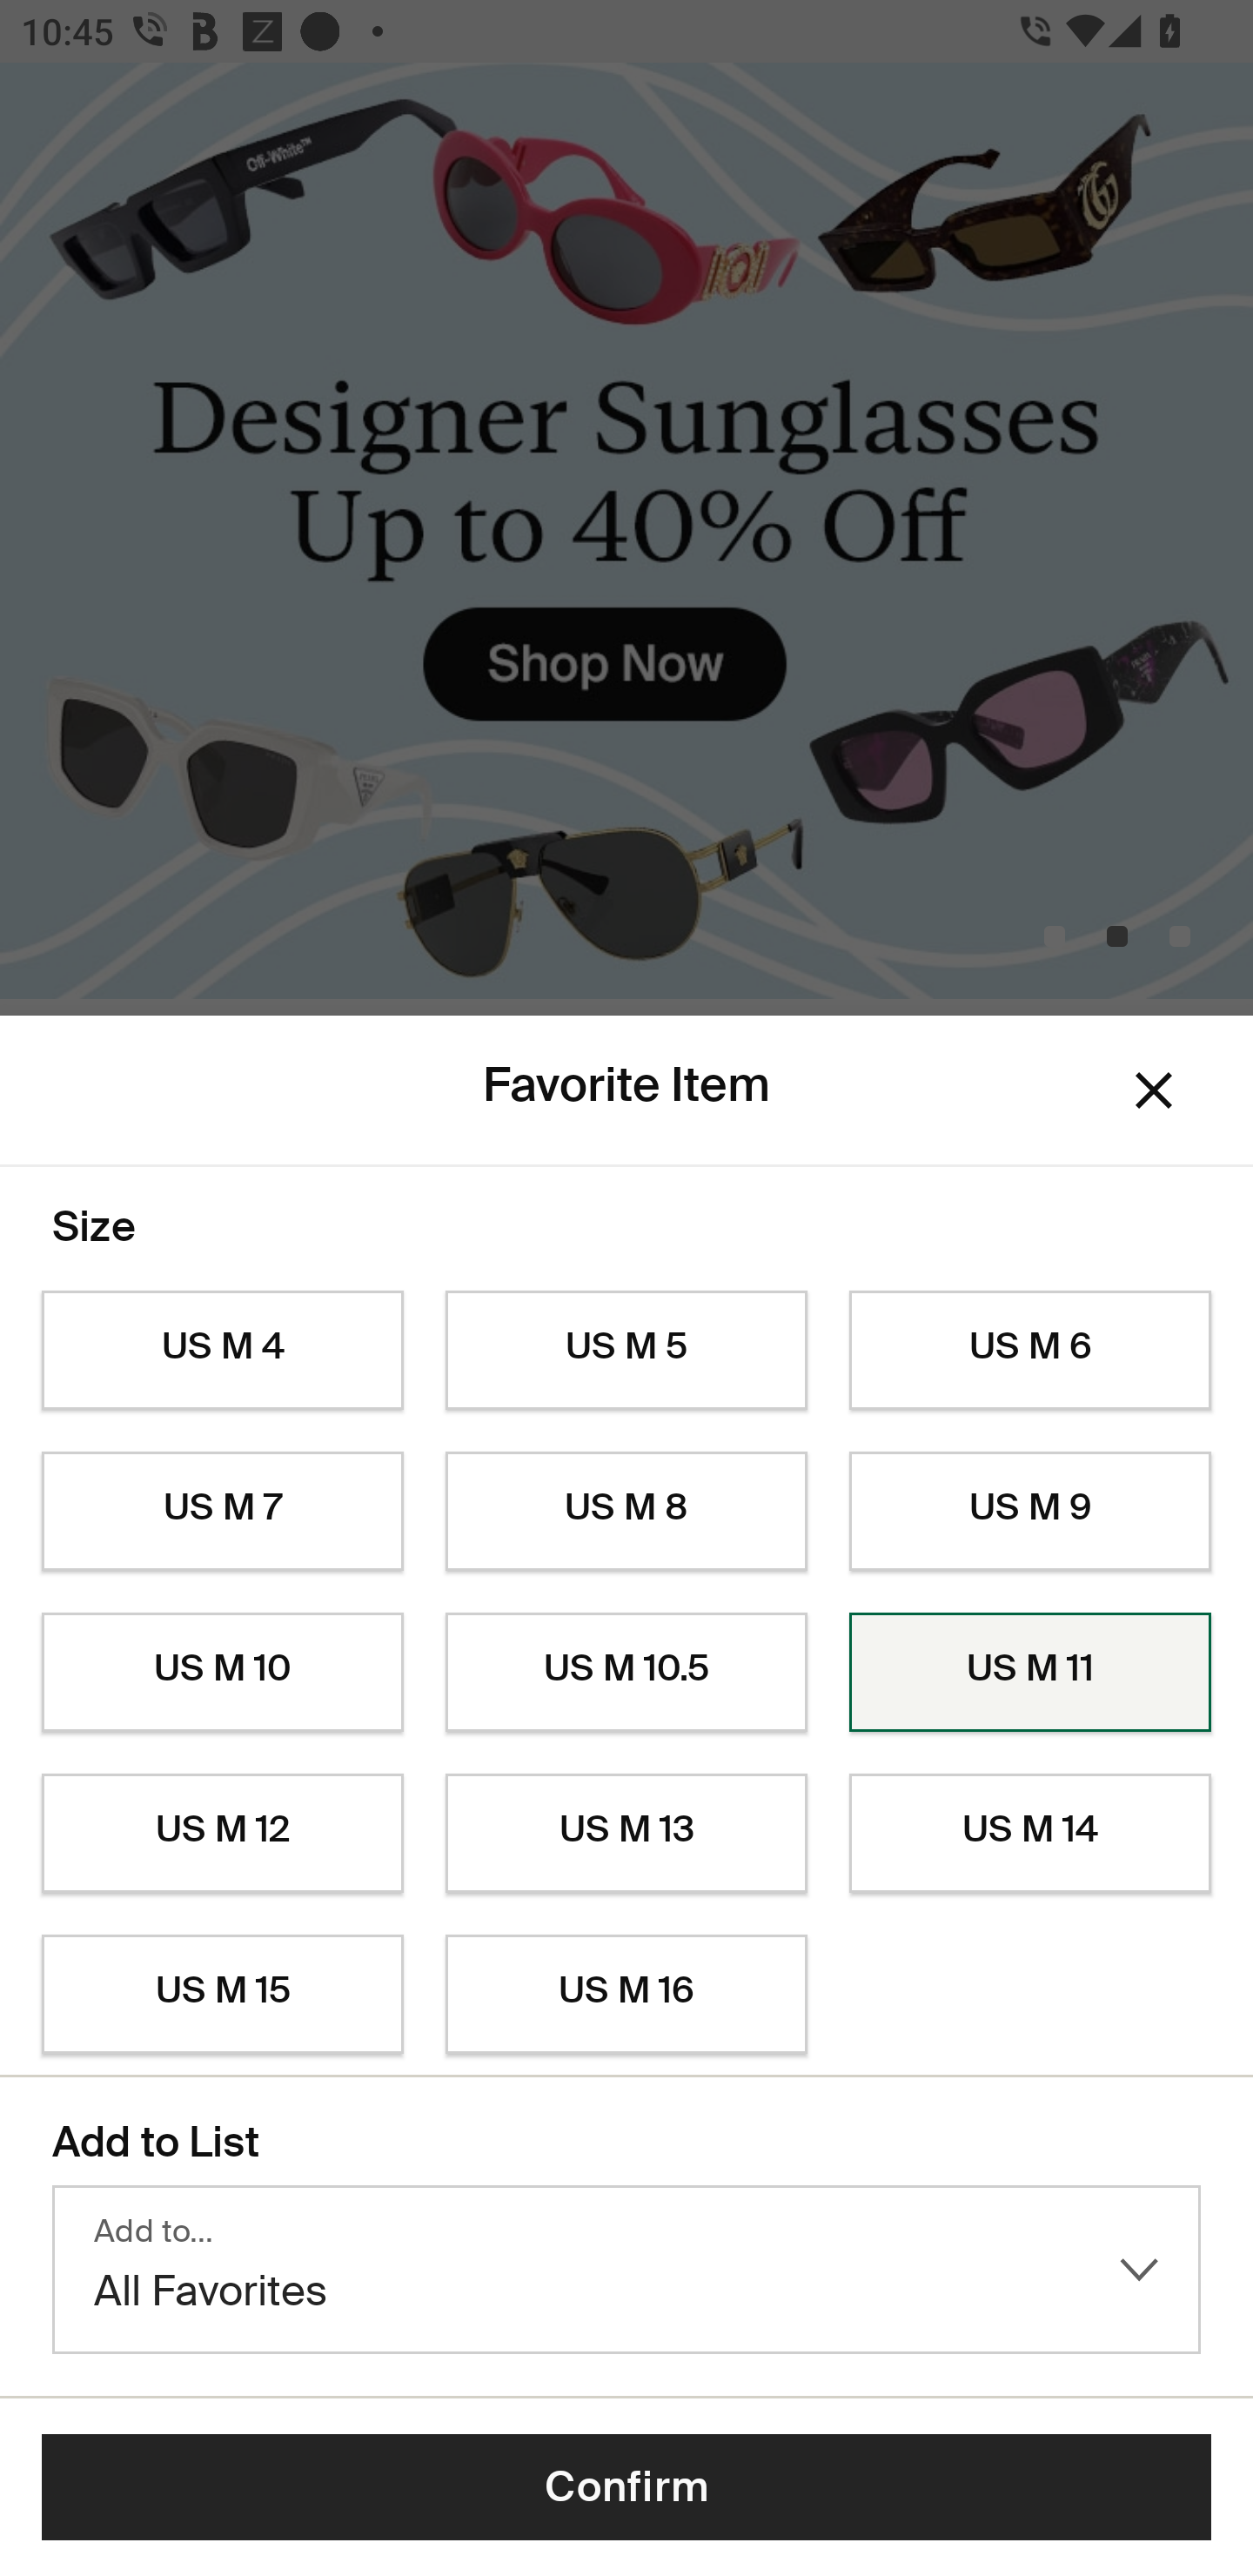 The image size is (1253, 2576). What do you see at coordinates (626, 2270) in the screenshot?
I see `Add to… All Favorites` at bounding box center [626, 2270].